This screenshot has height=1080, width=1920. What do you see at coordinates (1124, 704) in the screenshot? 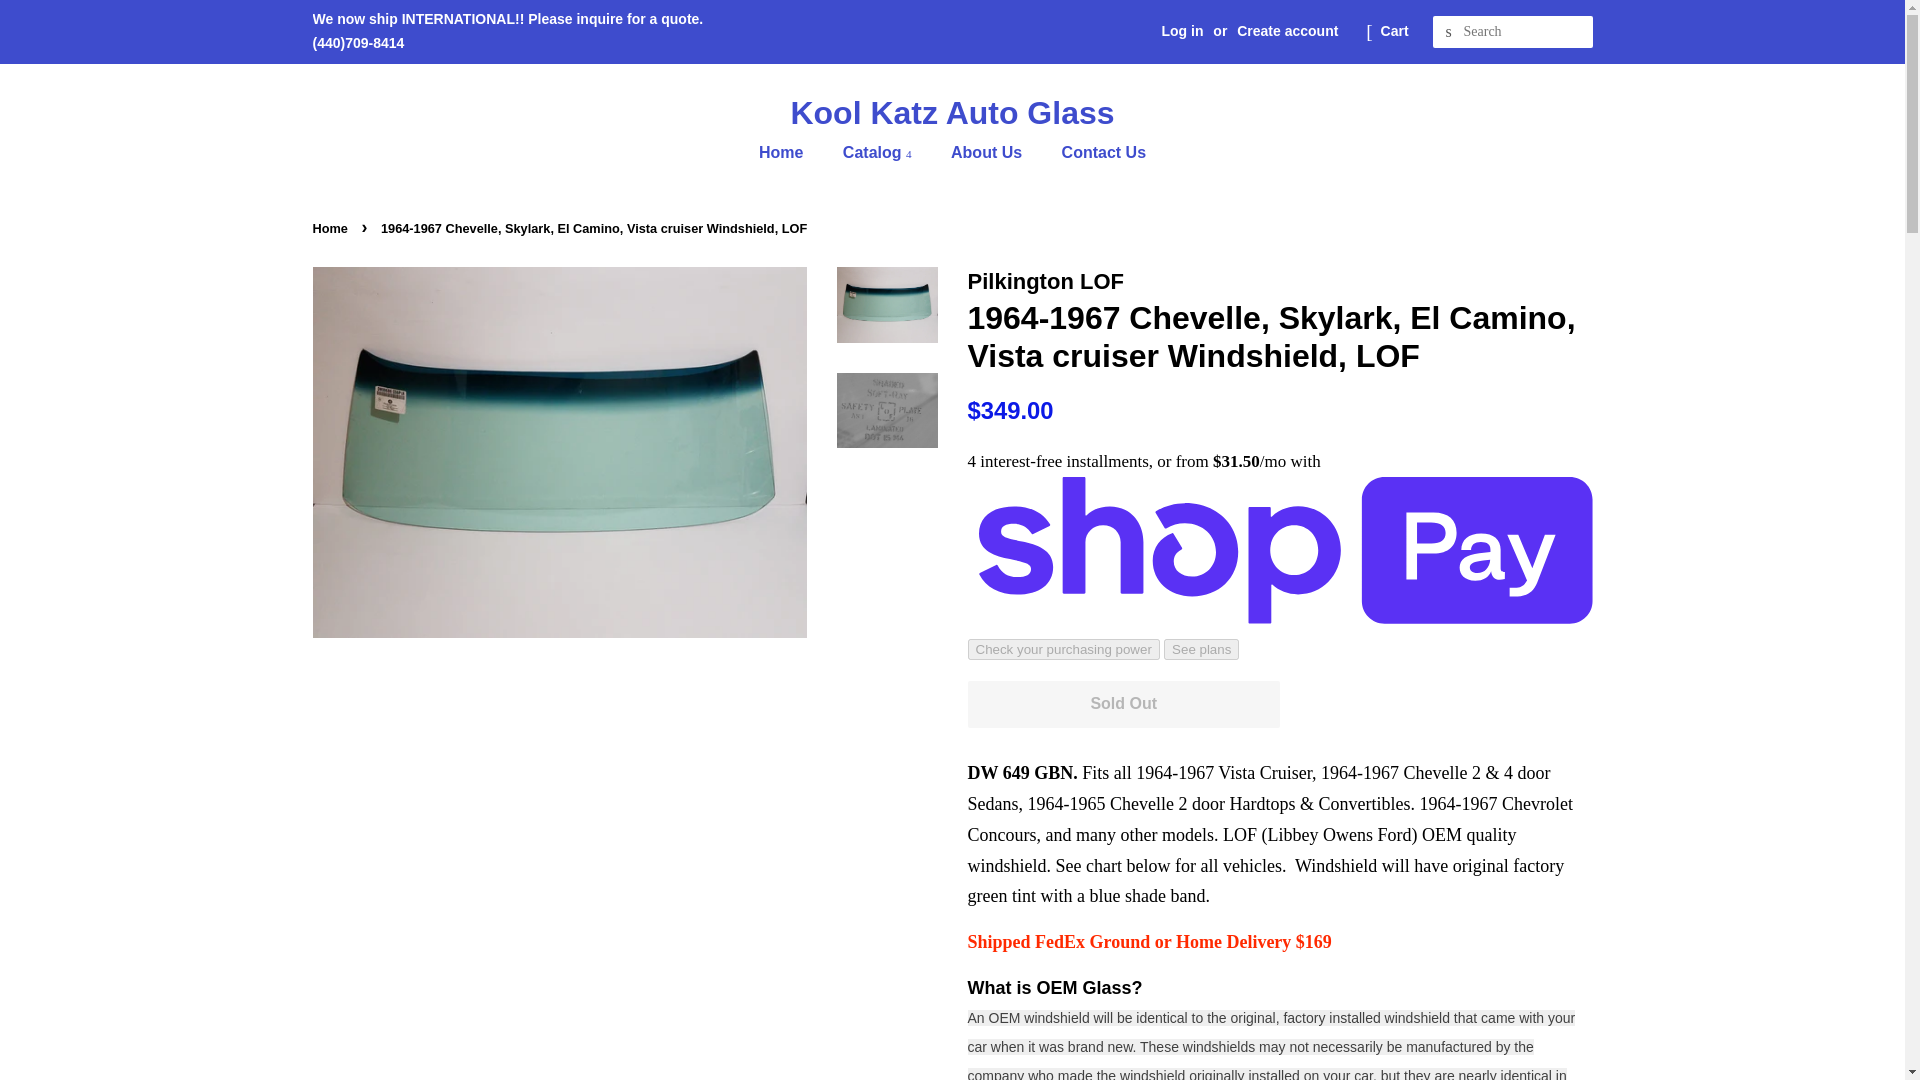
I see `Sold Out` at bounding box center [1124, 704].